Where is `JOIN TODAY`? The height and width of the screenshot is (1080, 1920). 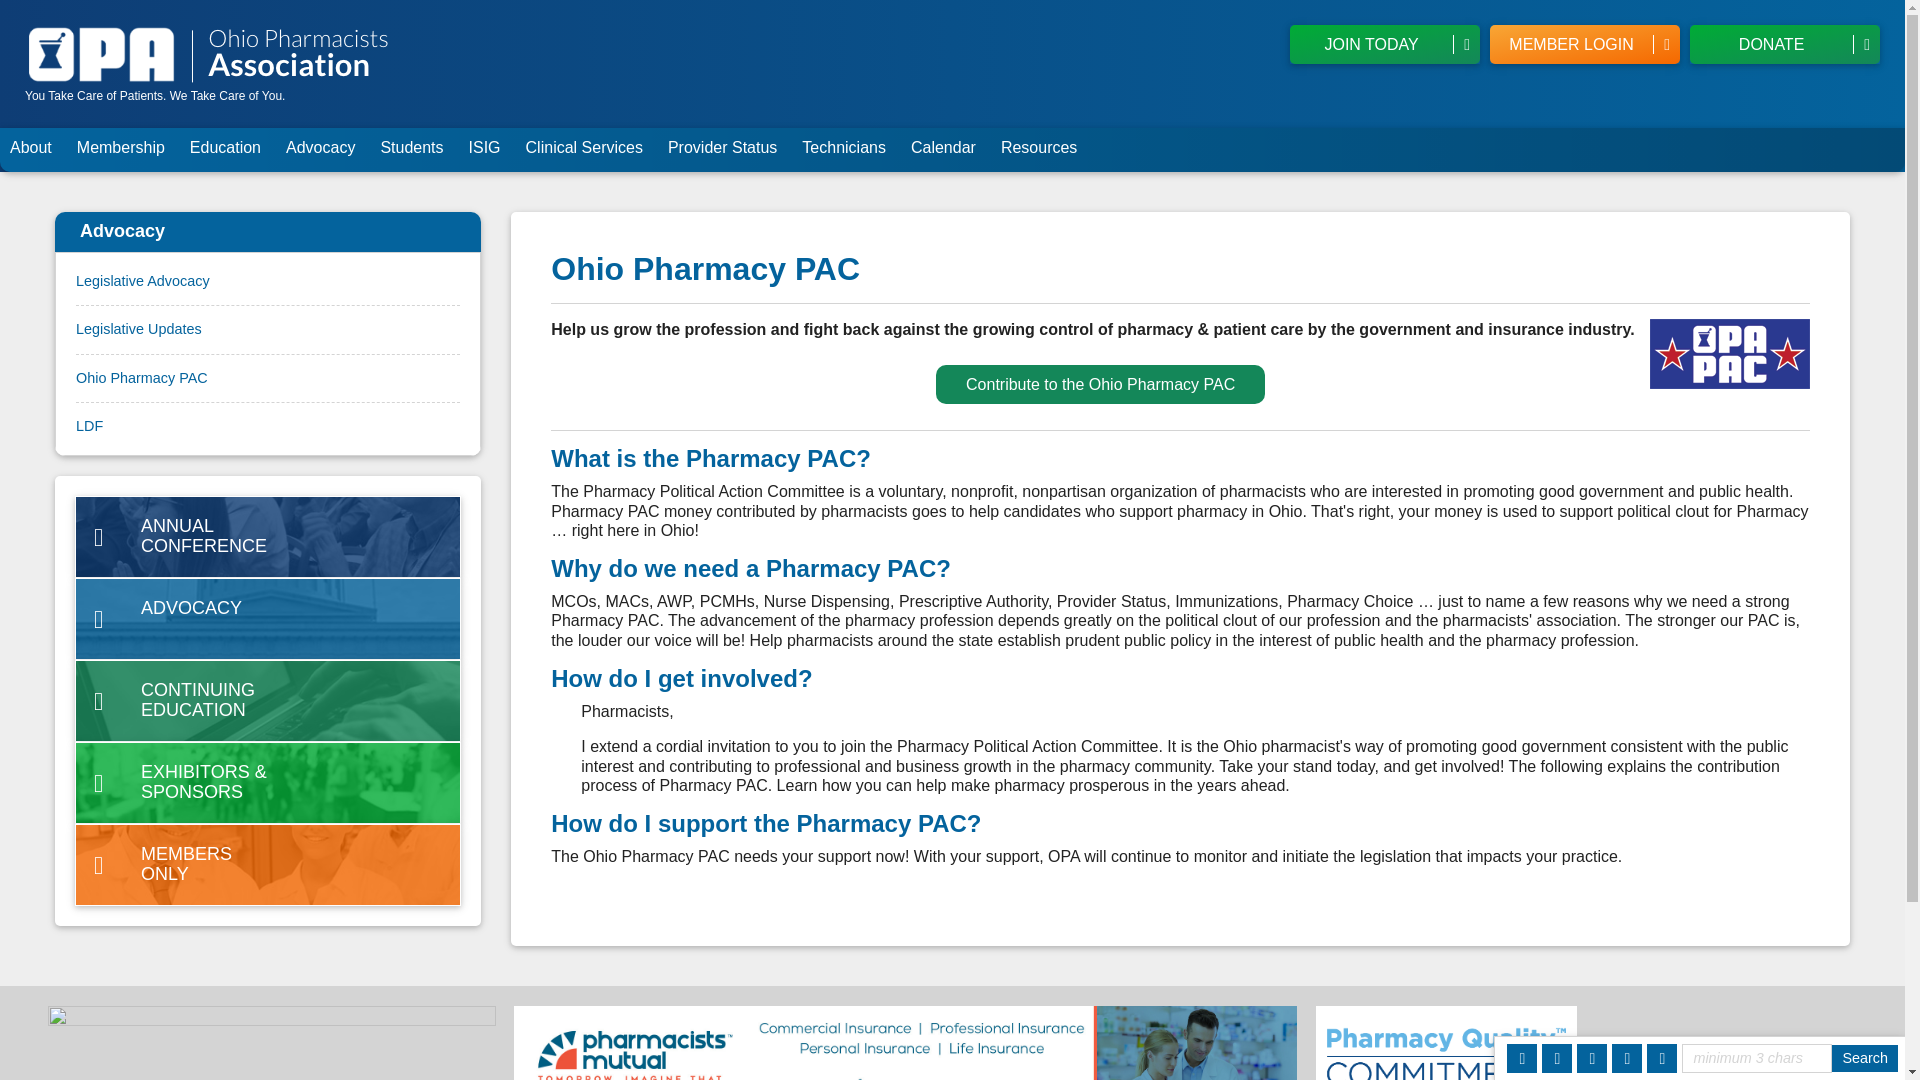 JOIN TODAY is located at coordinates (1385, 44).